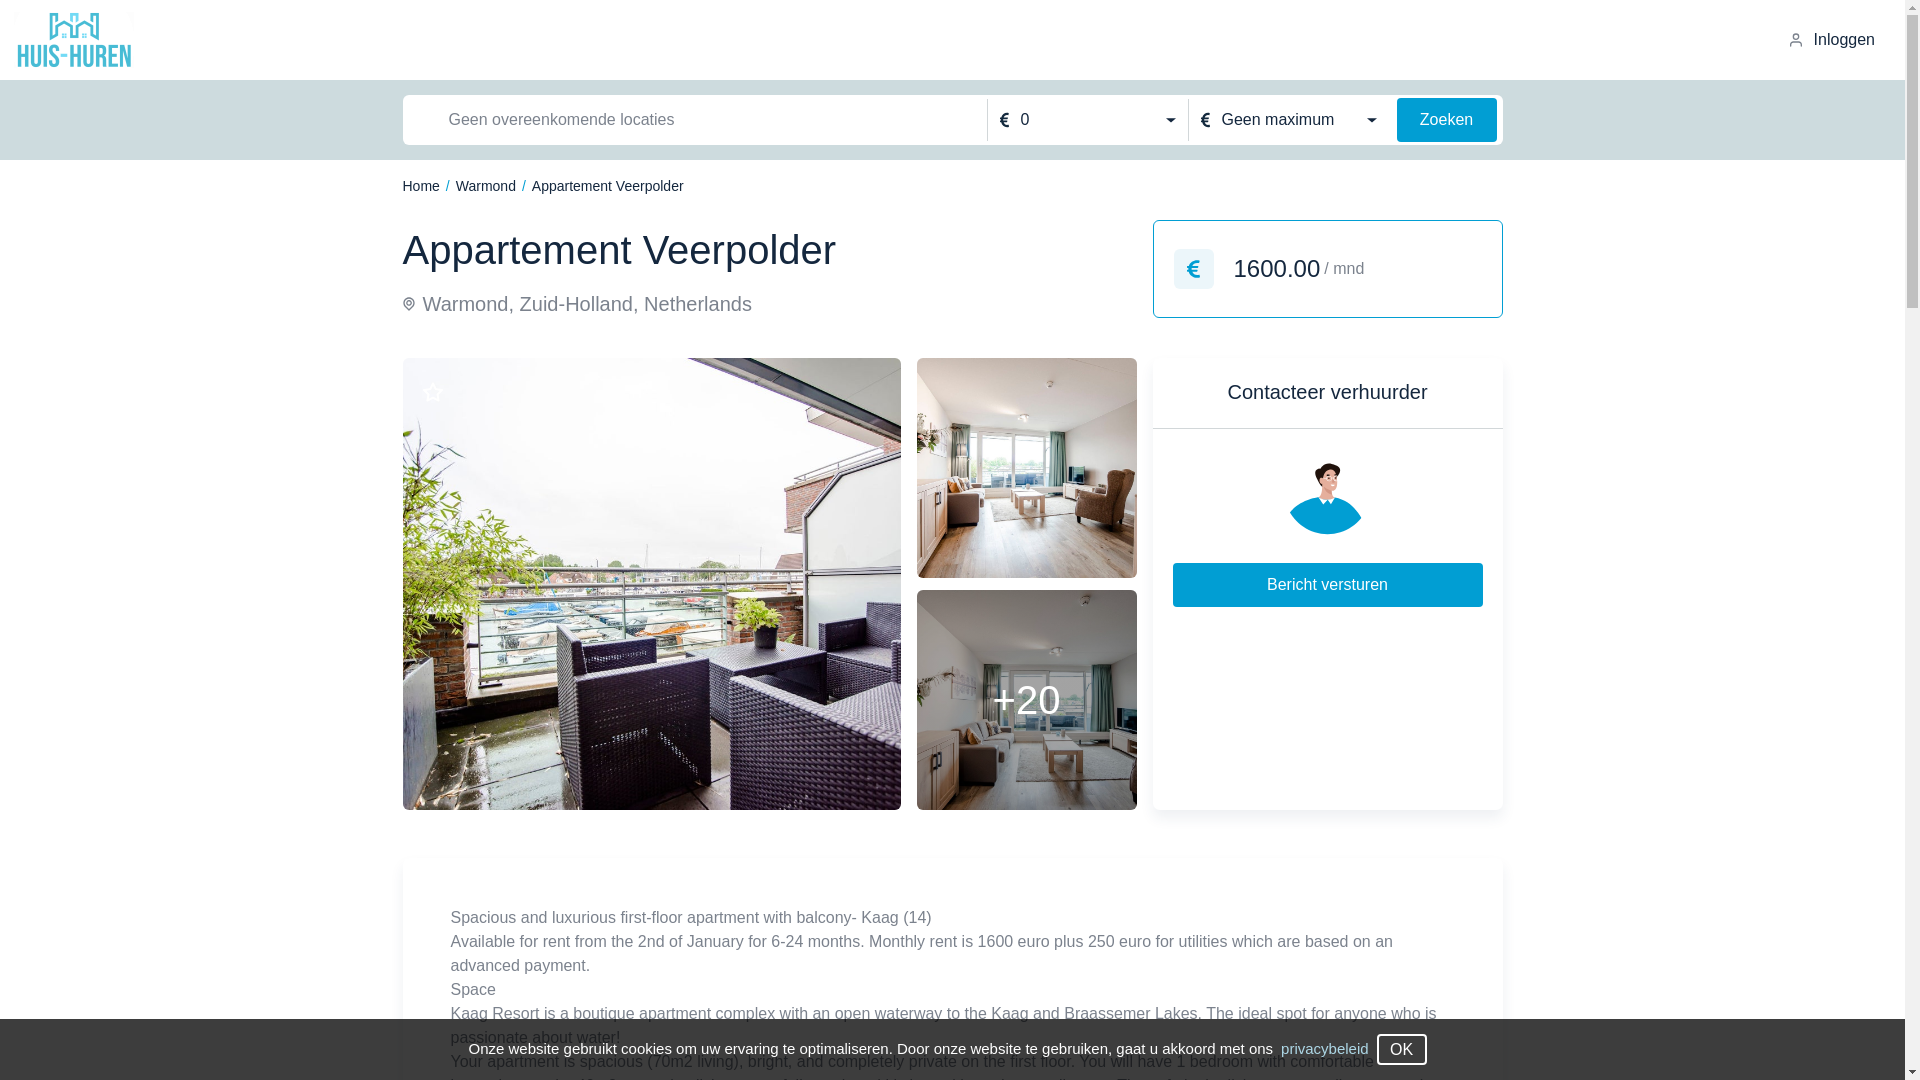 The image size is (1920, 1080). I want to click on Appartement Veerpolder, so click(607, 186).